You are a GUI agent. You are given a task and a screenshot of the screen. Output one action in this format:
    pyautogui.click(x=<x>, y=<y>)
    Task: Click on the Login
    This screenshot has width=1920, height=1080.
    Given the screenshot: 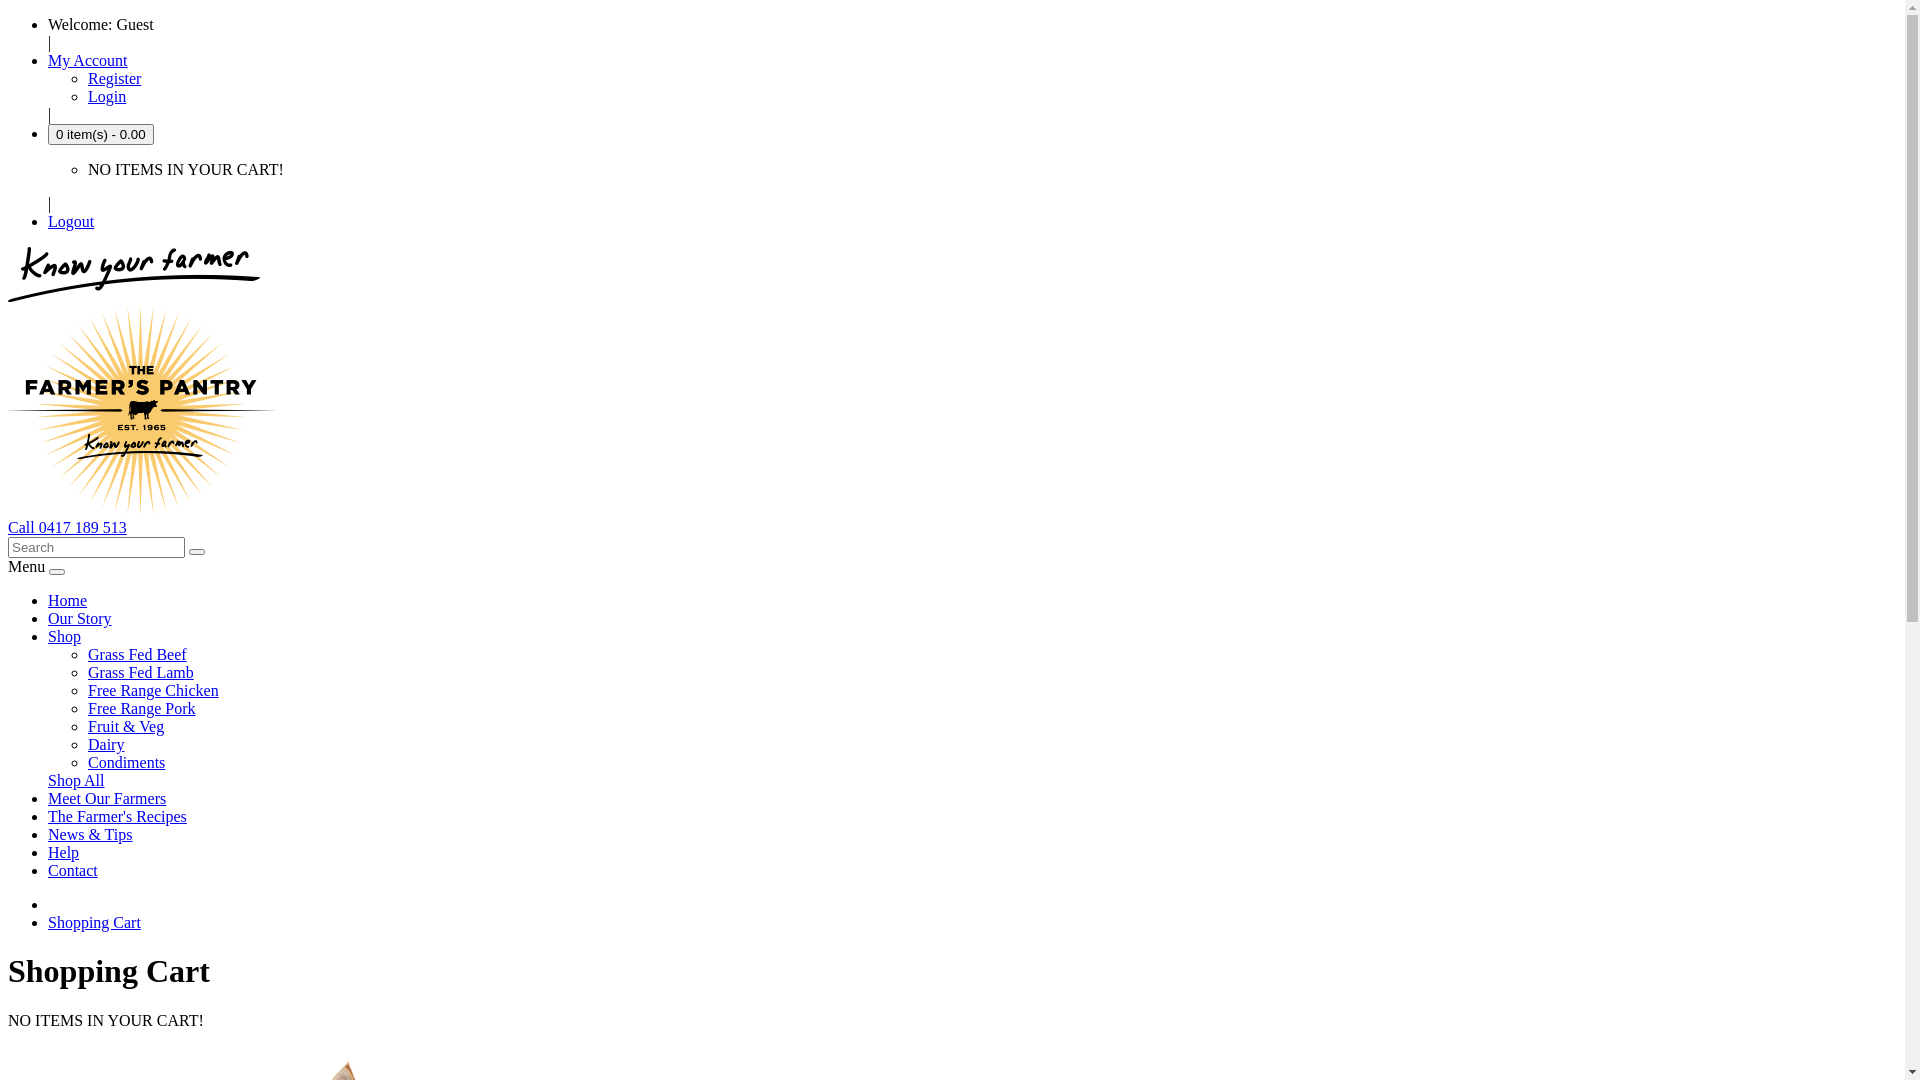 What is the action you would take?
    pyautogui.click(x=107, y=96)
    